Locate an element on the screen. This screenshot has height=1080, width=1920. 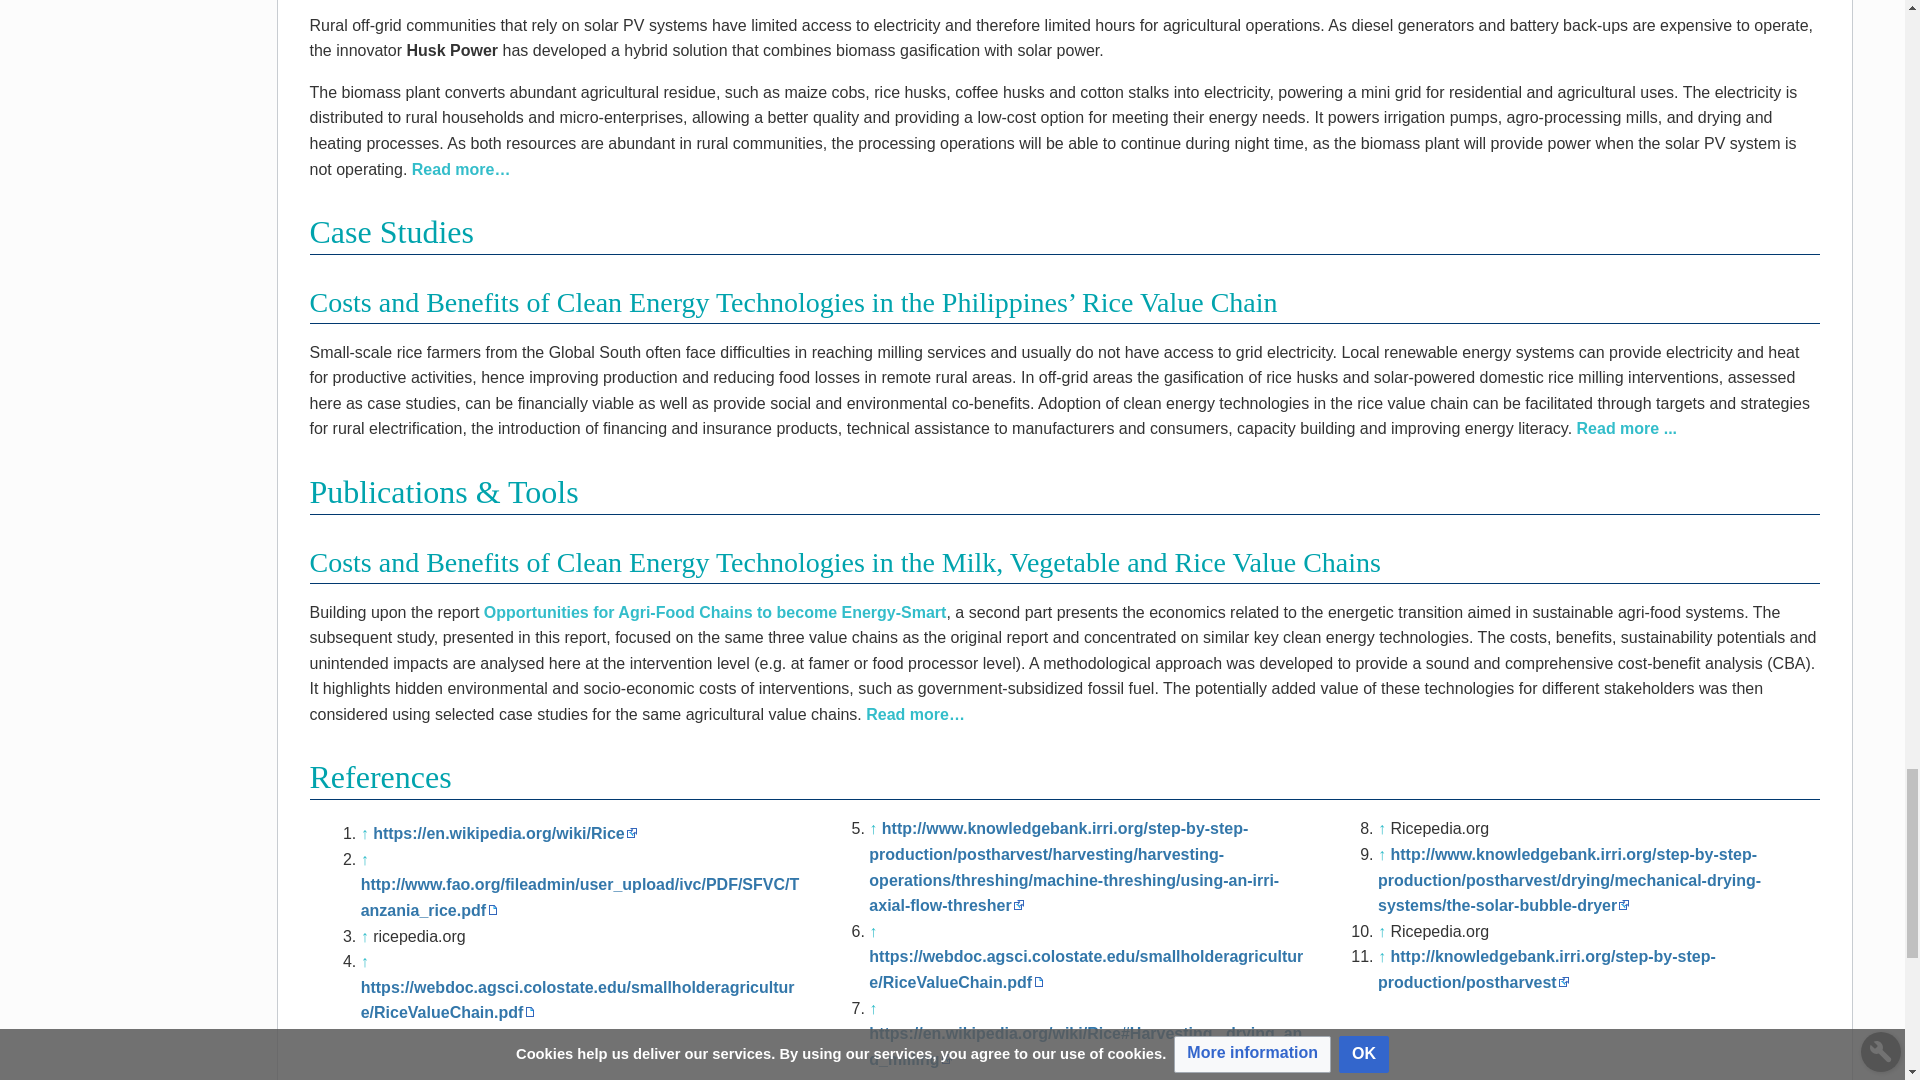
Opportunities for Agri-Food Chains to become Energy-Smart is located at coordinates (714, 612).